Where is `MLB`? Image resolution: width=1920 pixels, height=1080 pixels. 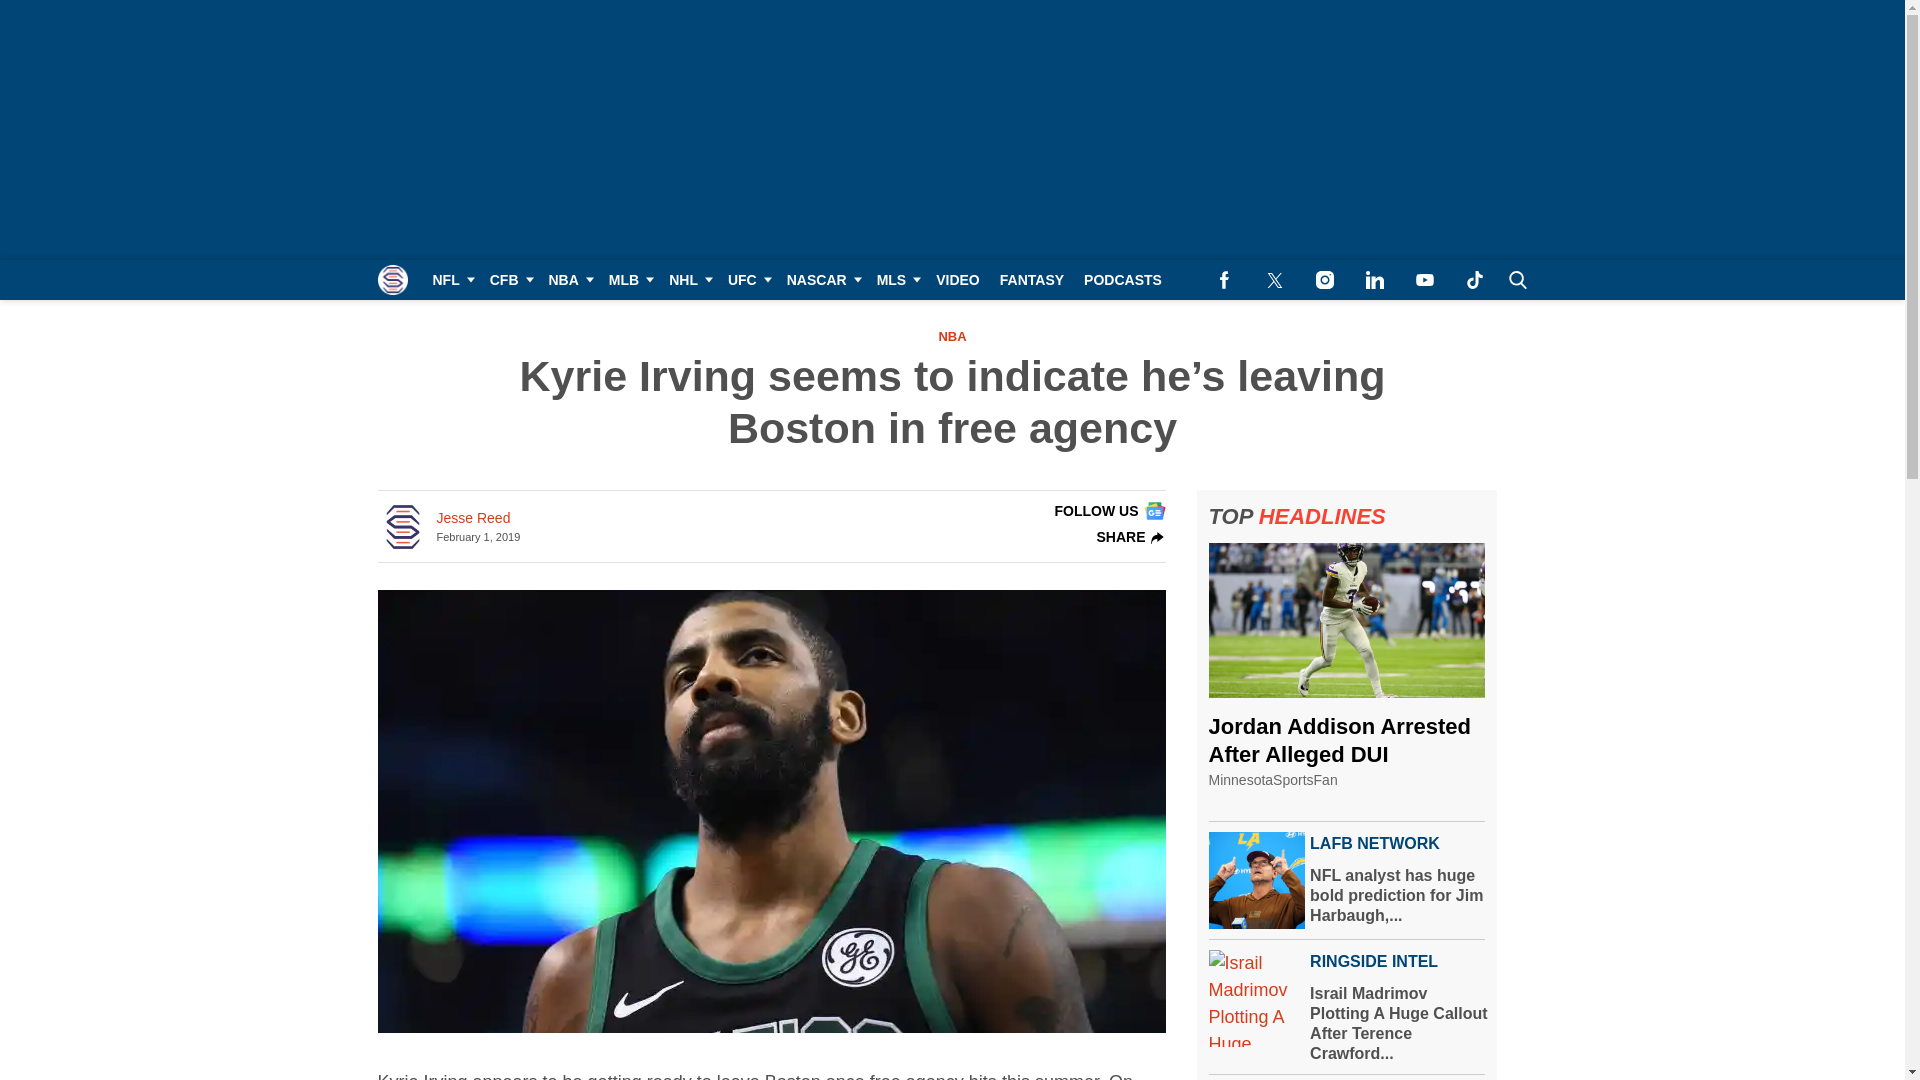
MLB is located at coordinates (628, 280).